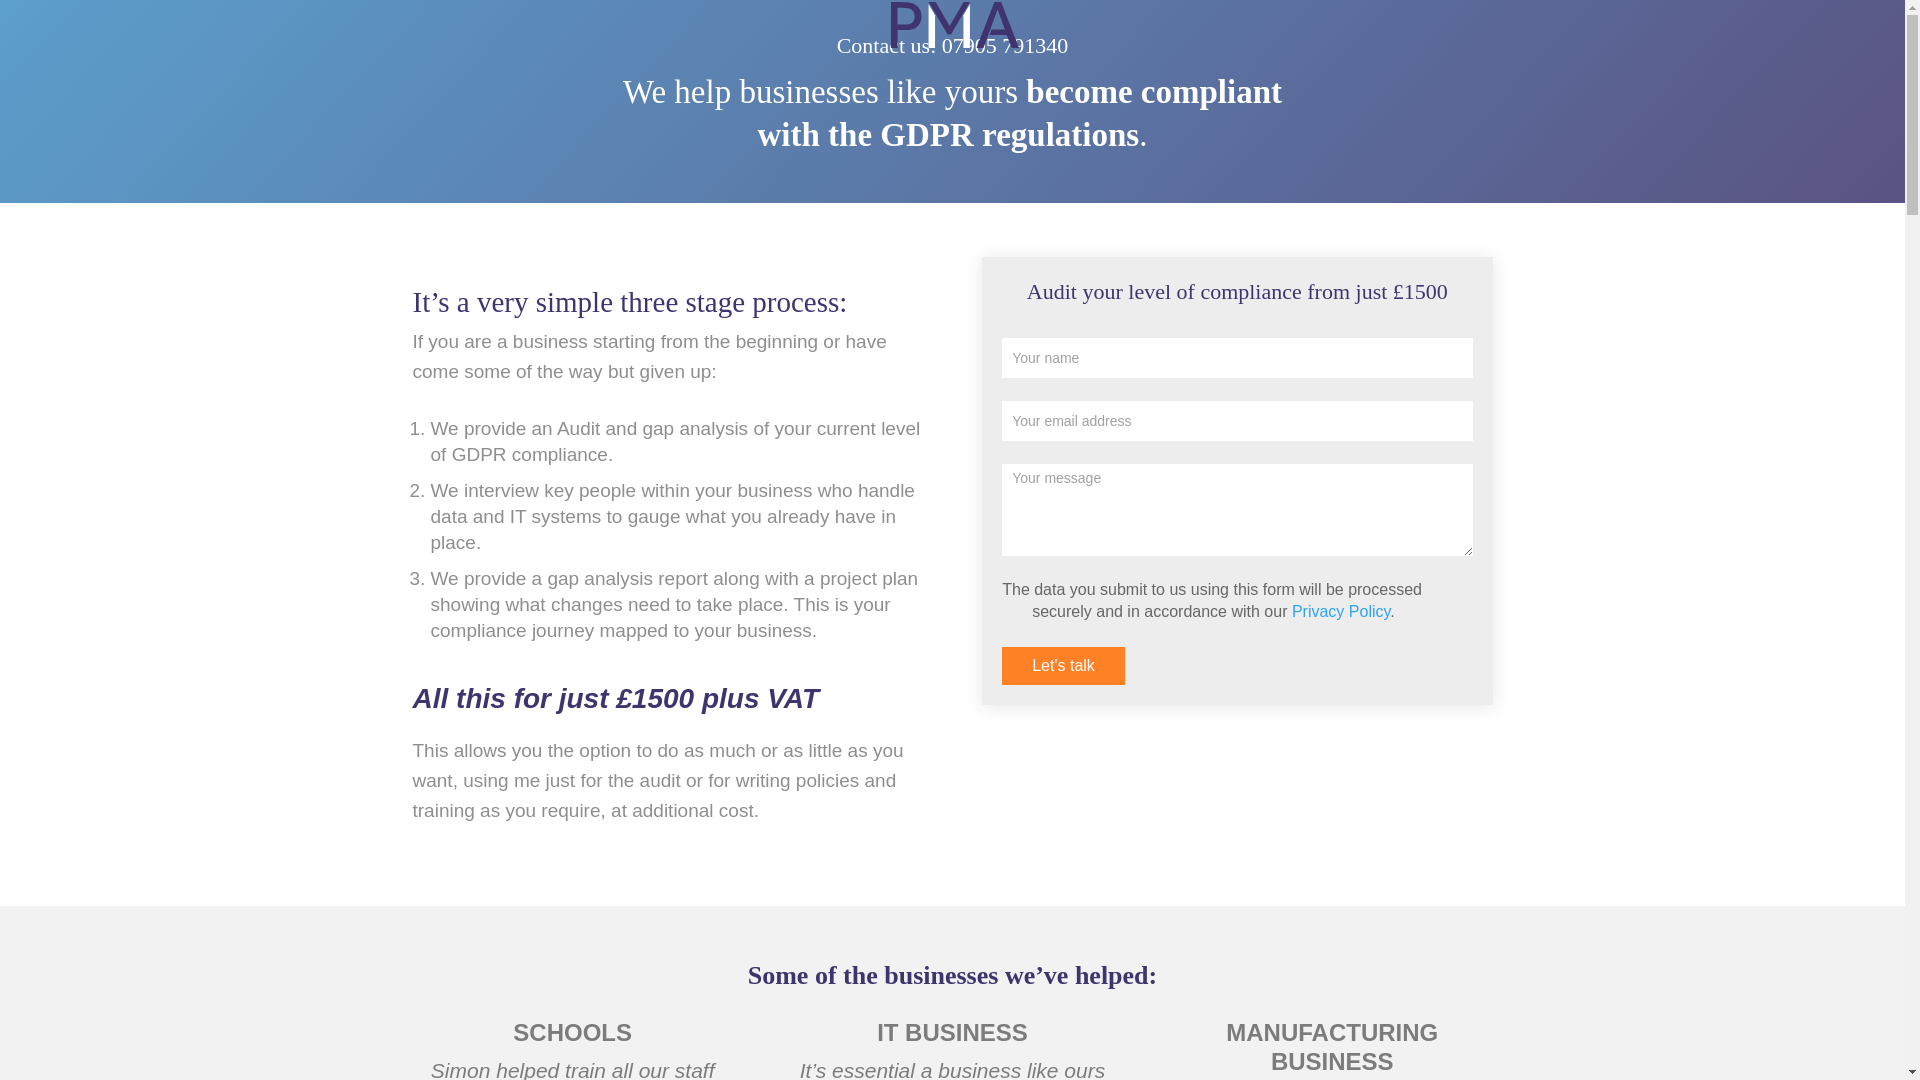  I want to click on Let's talk, so click(1064, 665).